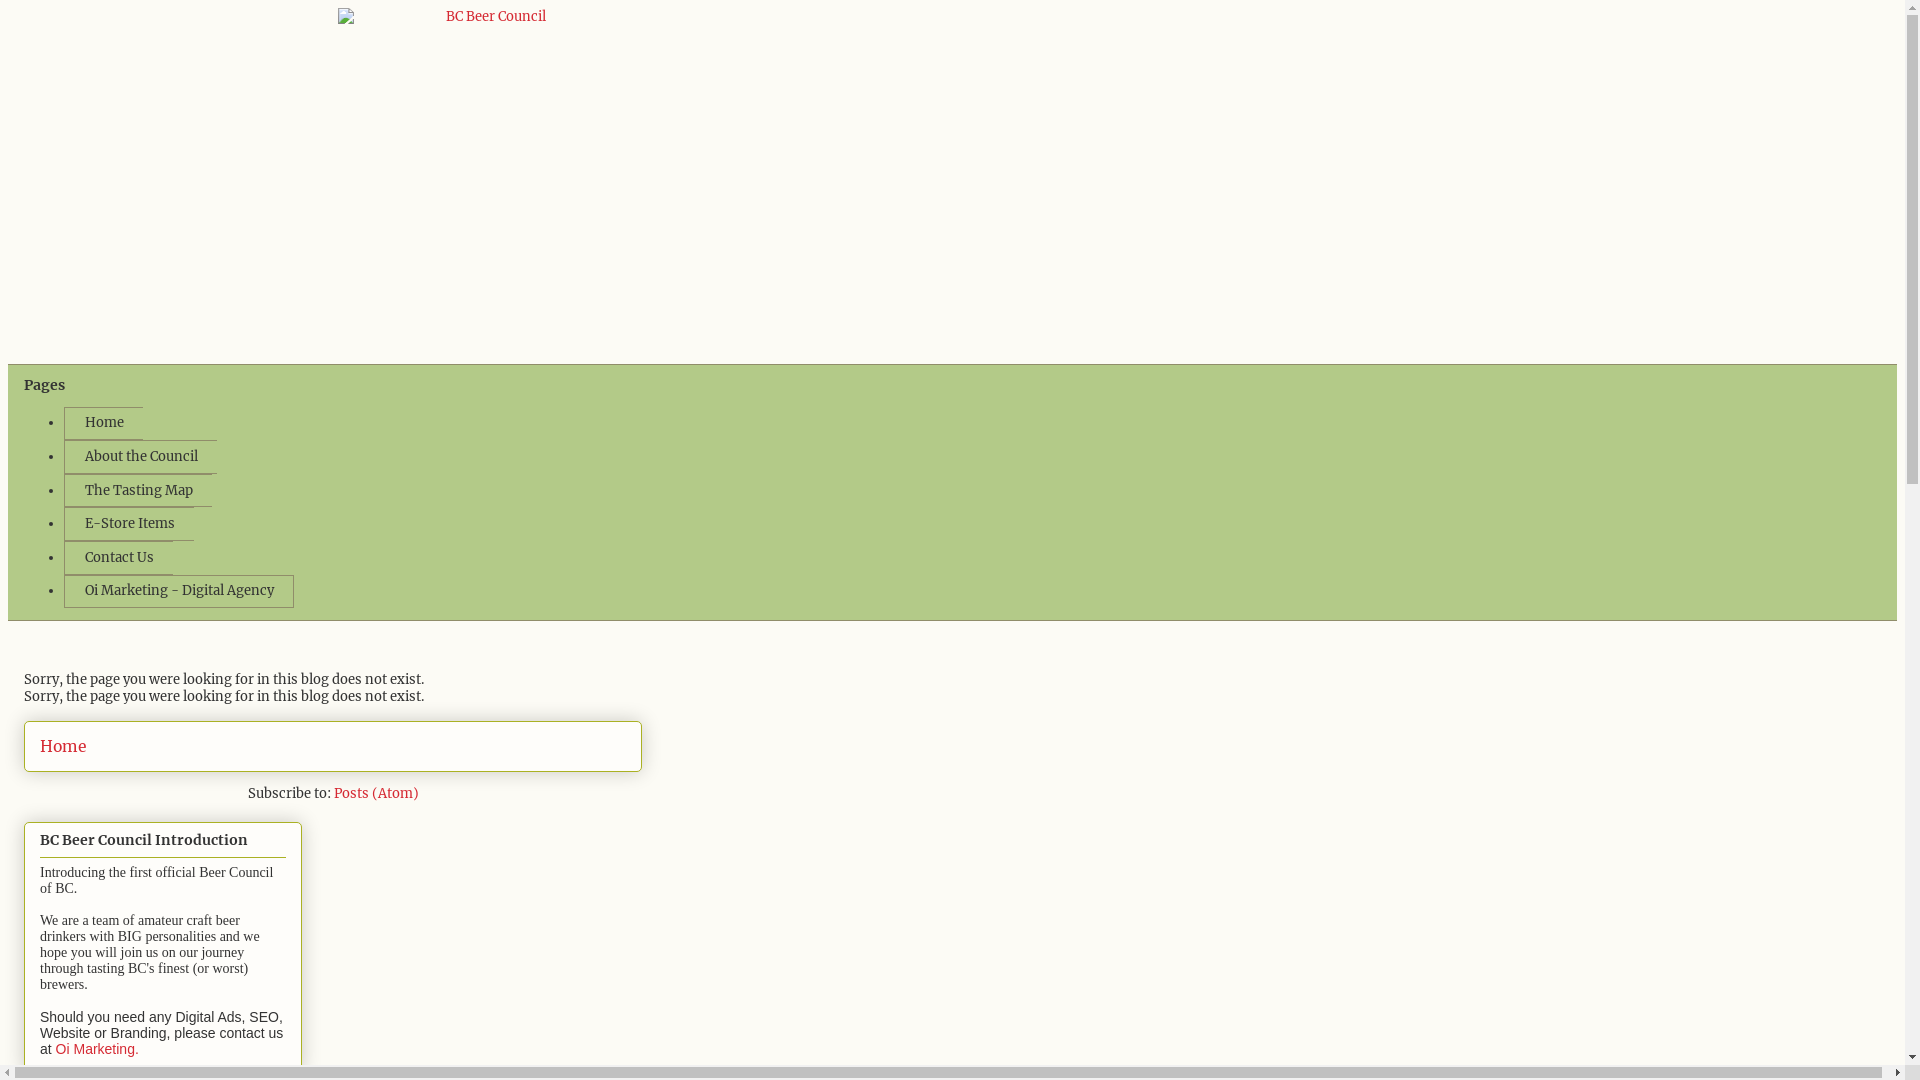 Image resolution: width=1920 pixels, height=1080 pixels. Describe the element at coordinates (129, 524) in the screenshot. I see `E-Store Items` at that location.